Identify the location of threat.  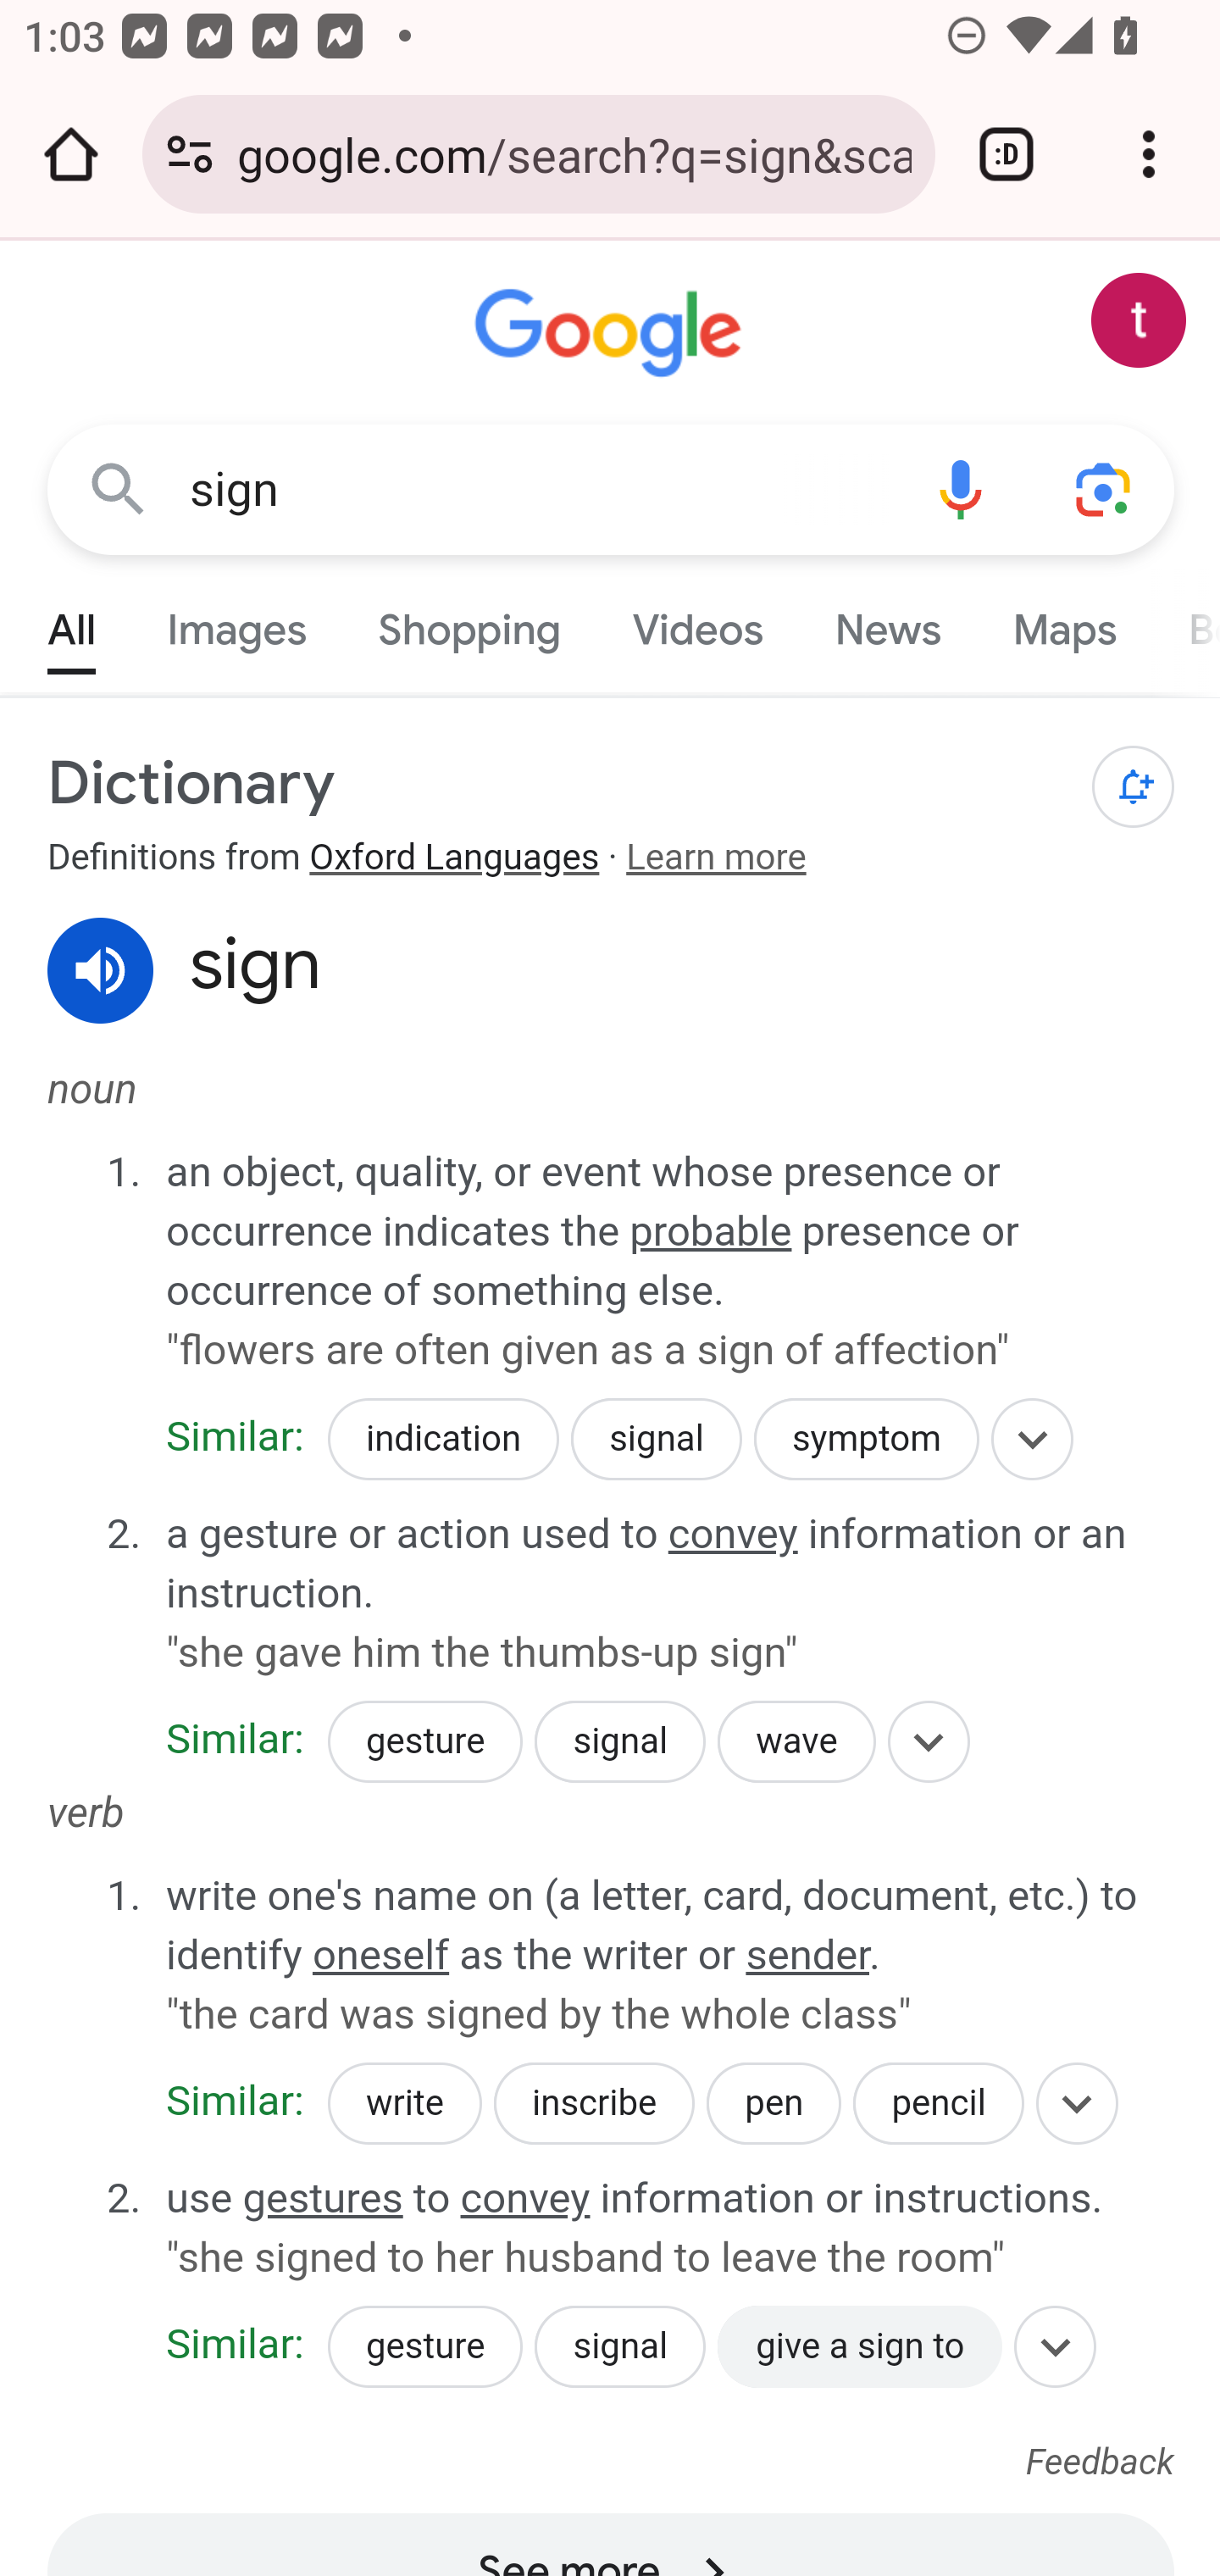
(251, 2121).